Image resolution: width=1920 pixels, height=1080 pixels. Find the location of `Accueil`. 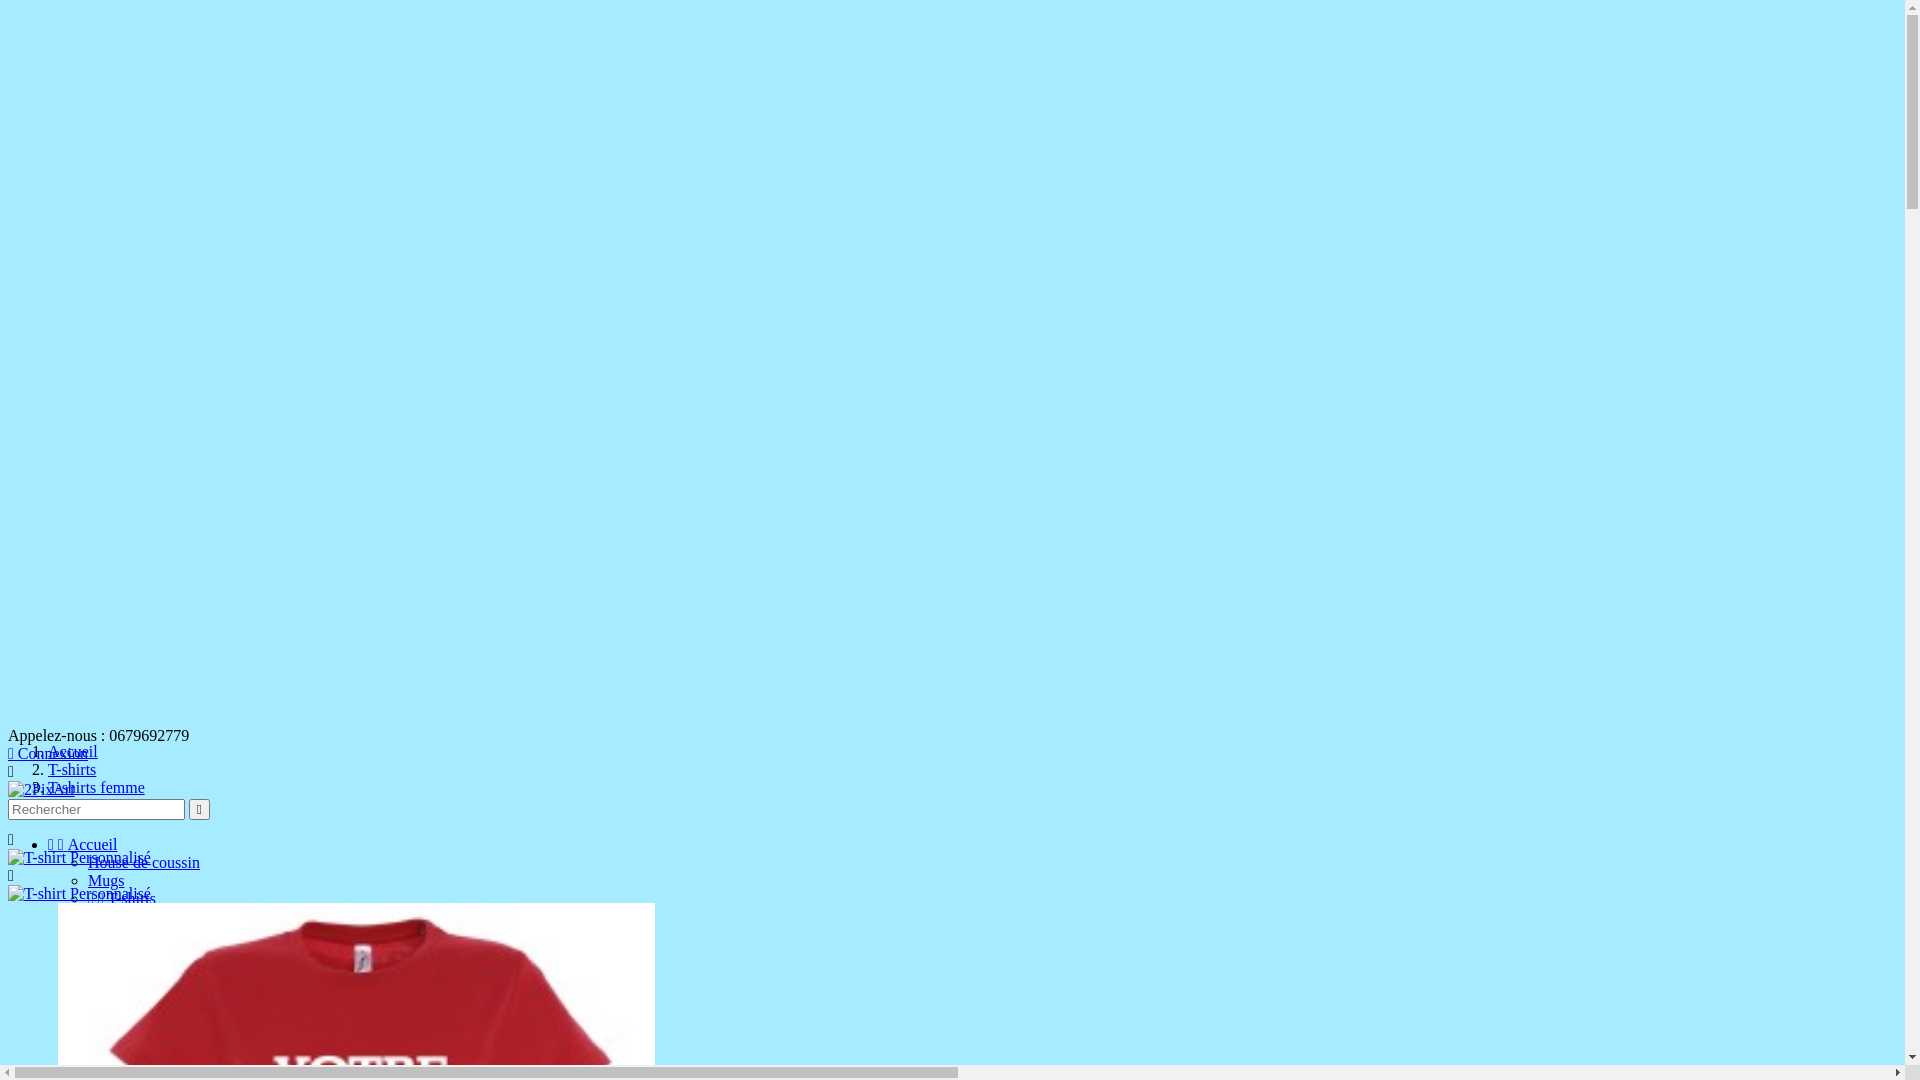

Accueil is located at coordinates (73, 752).